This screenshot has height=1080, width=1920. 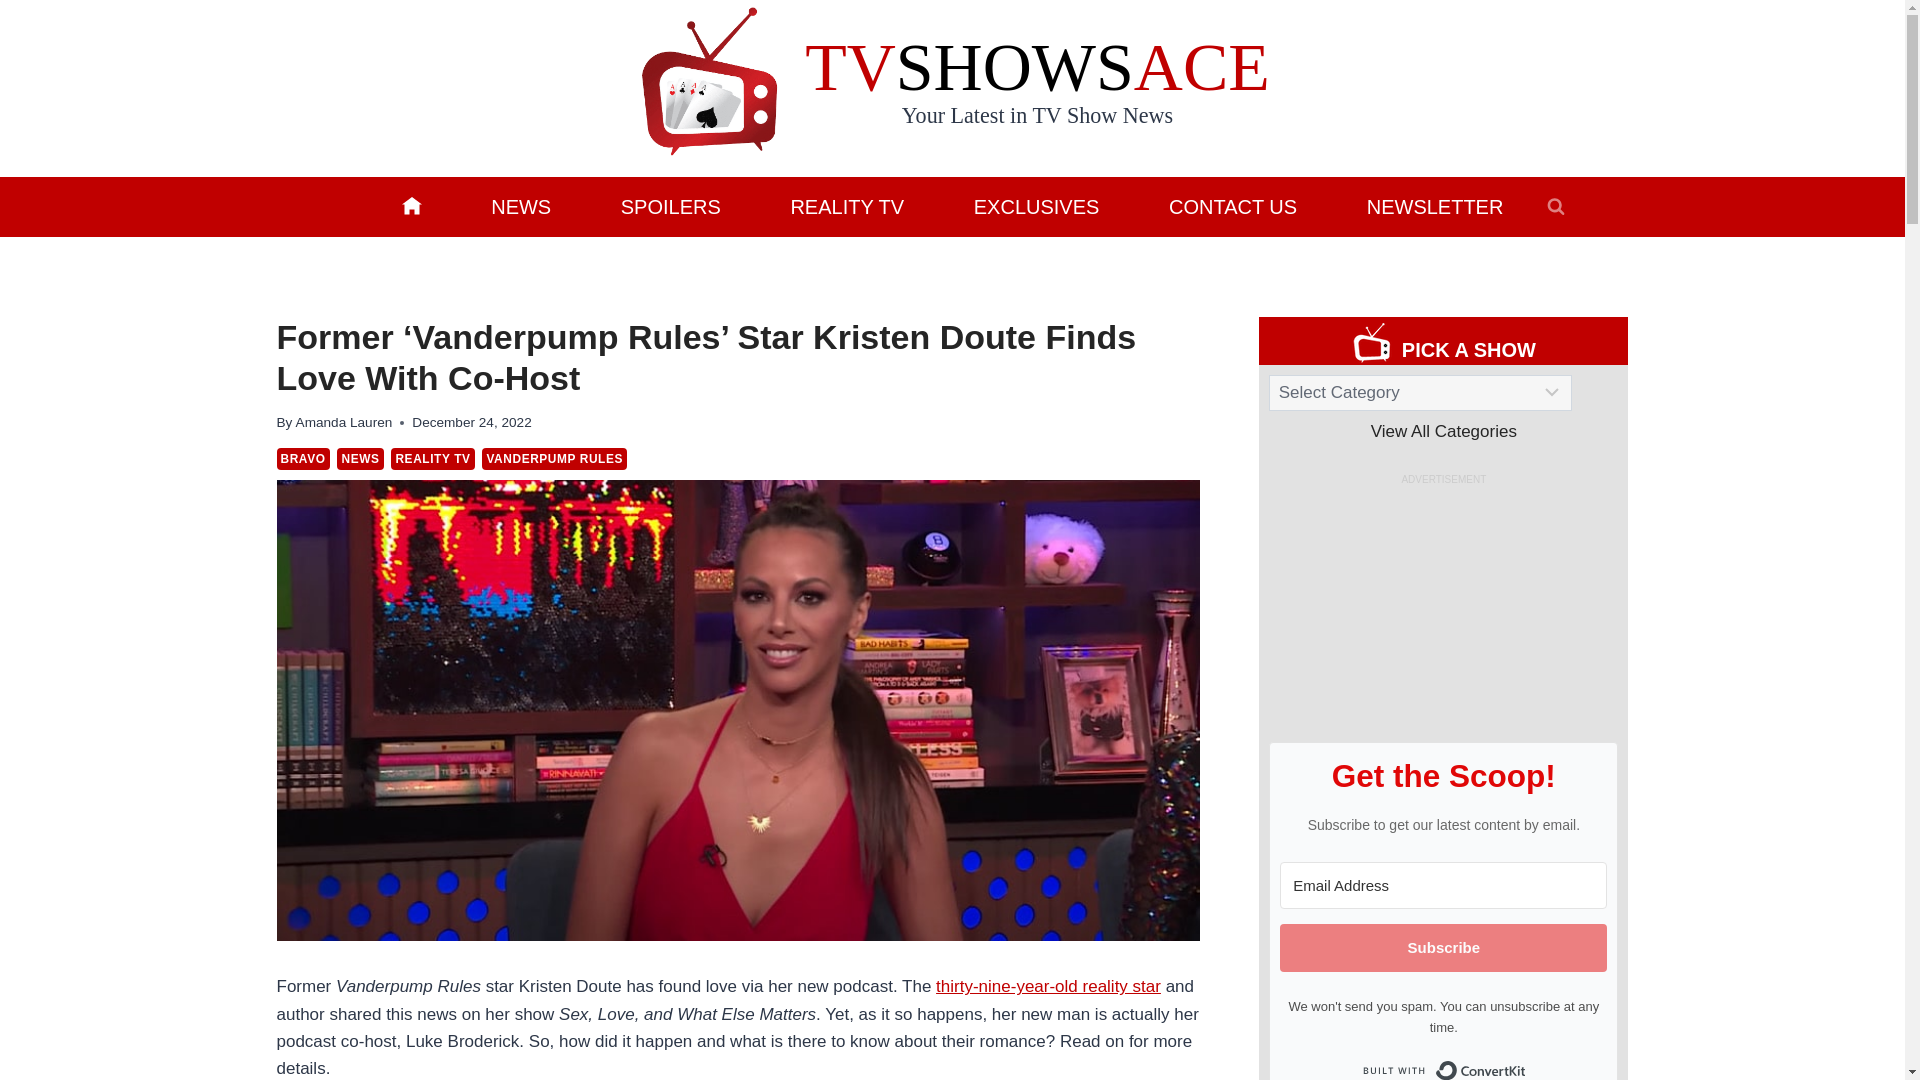 What do you see at coordinates (670, 206) in the screenshot?
I see `SPOILERS` at bounding box center [670, 206].